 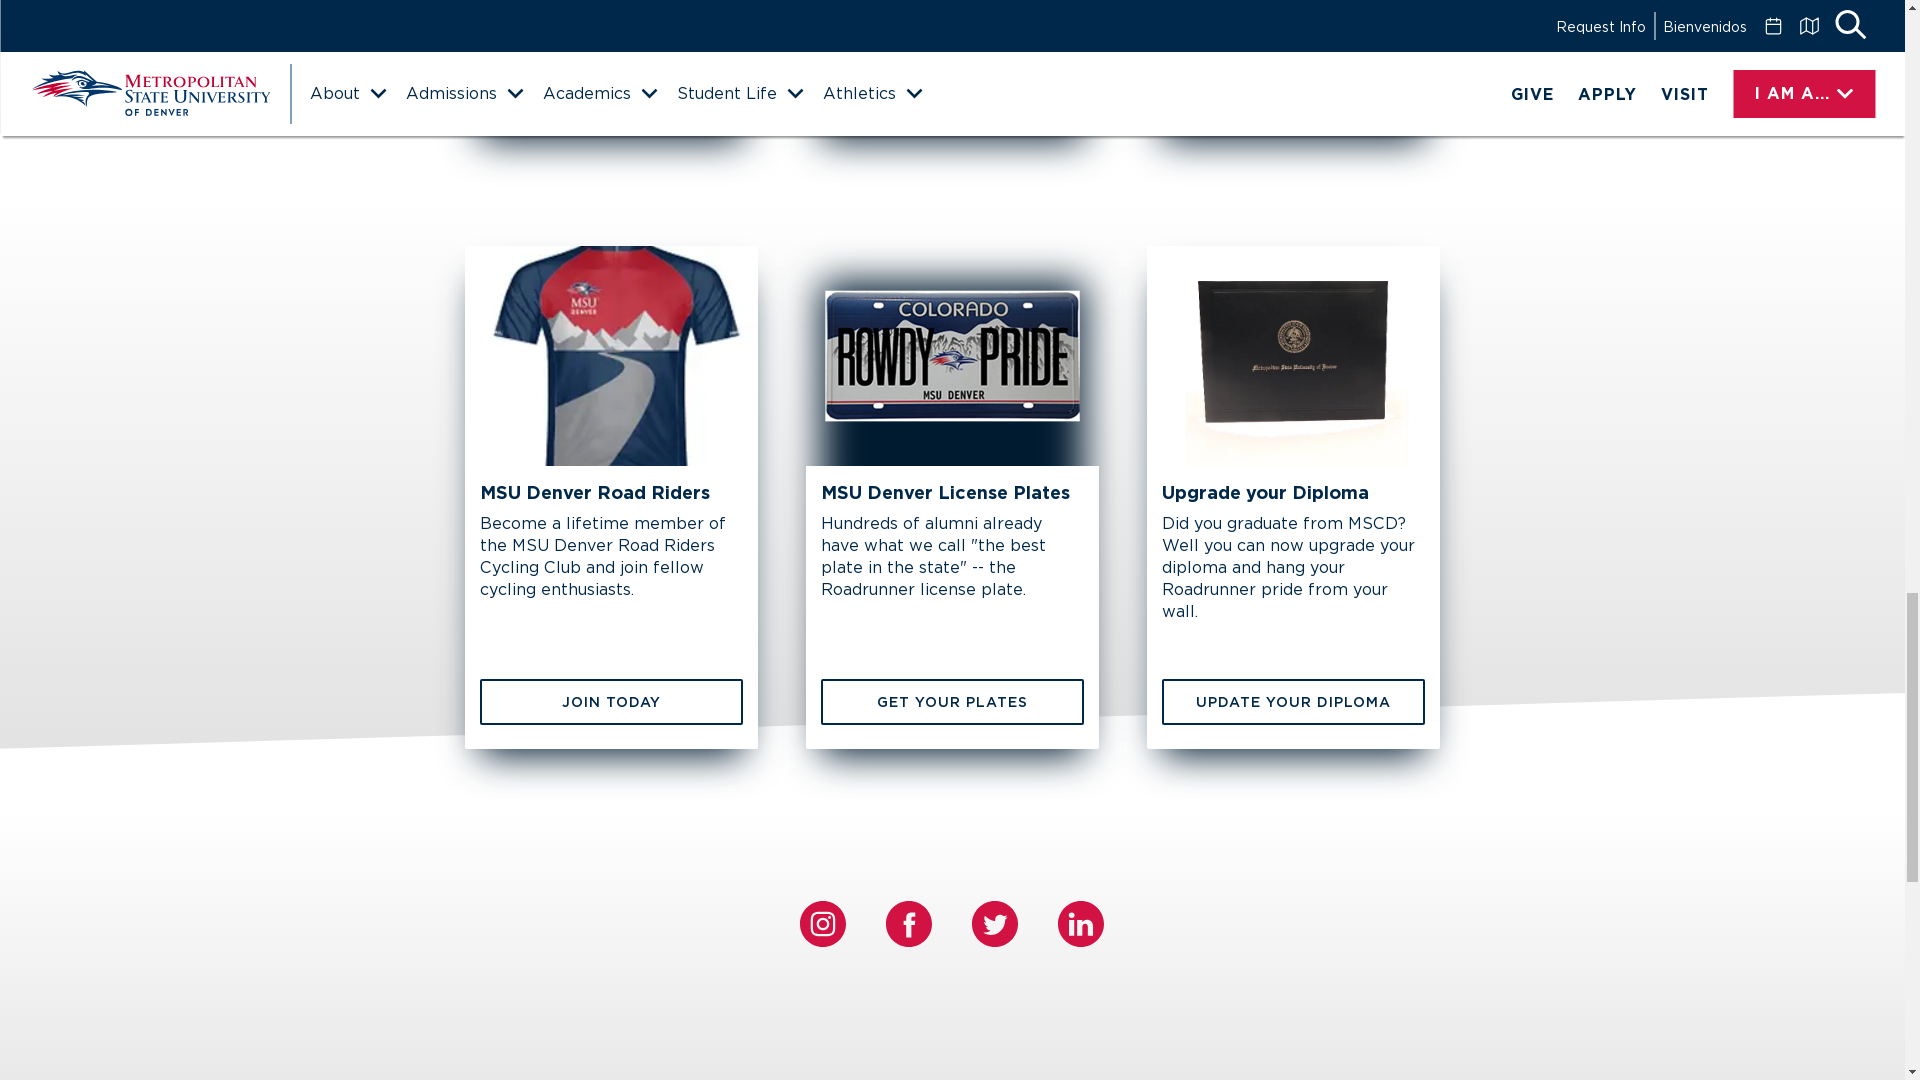 What do you see at coordinates (994, 924) in the screenshot?
I see `Twitter` at bounding box center [994, 924].